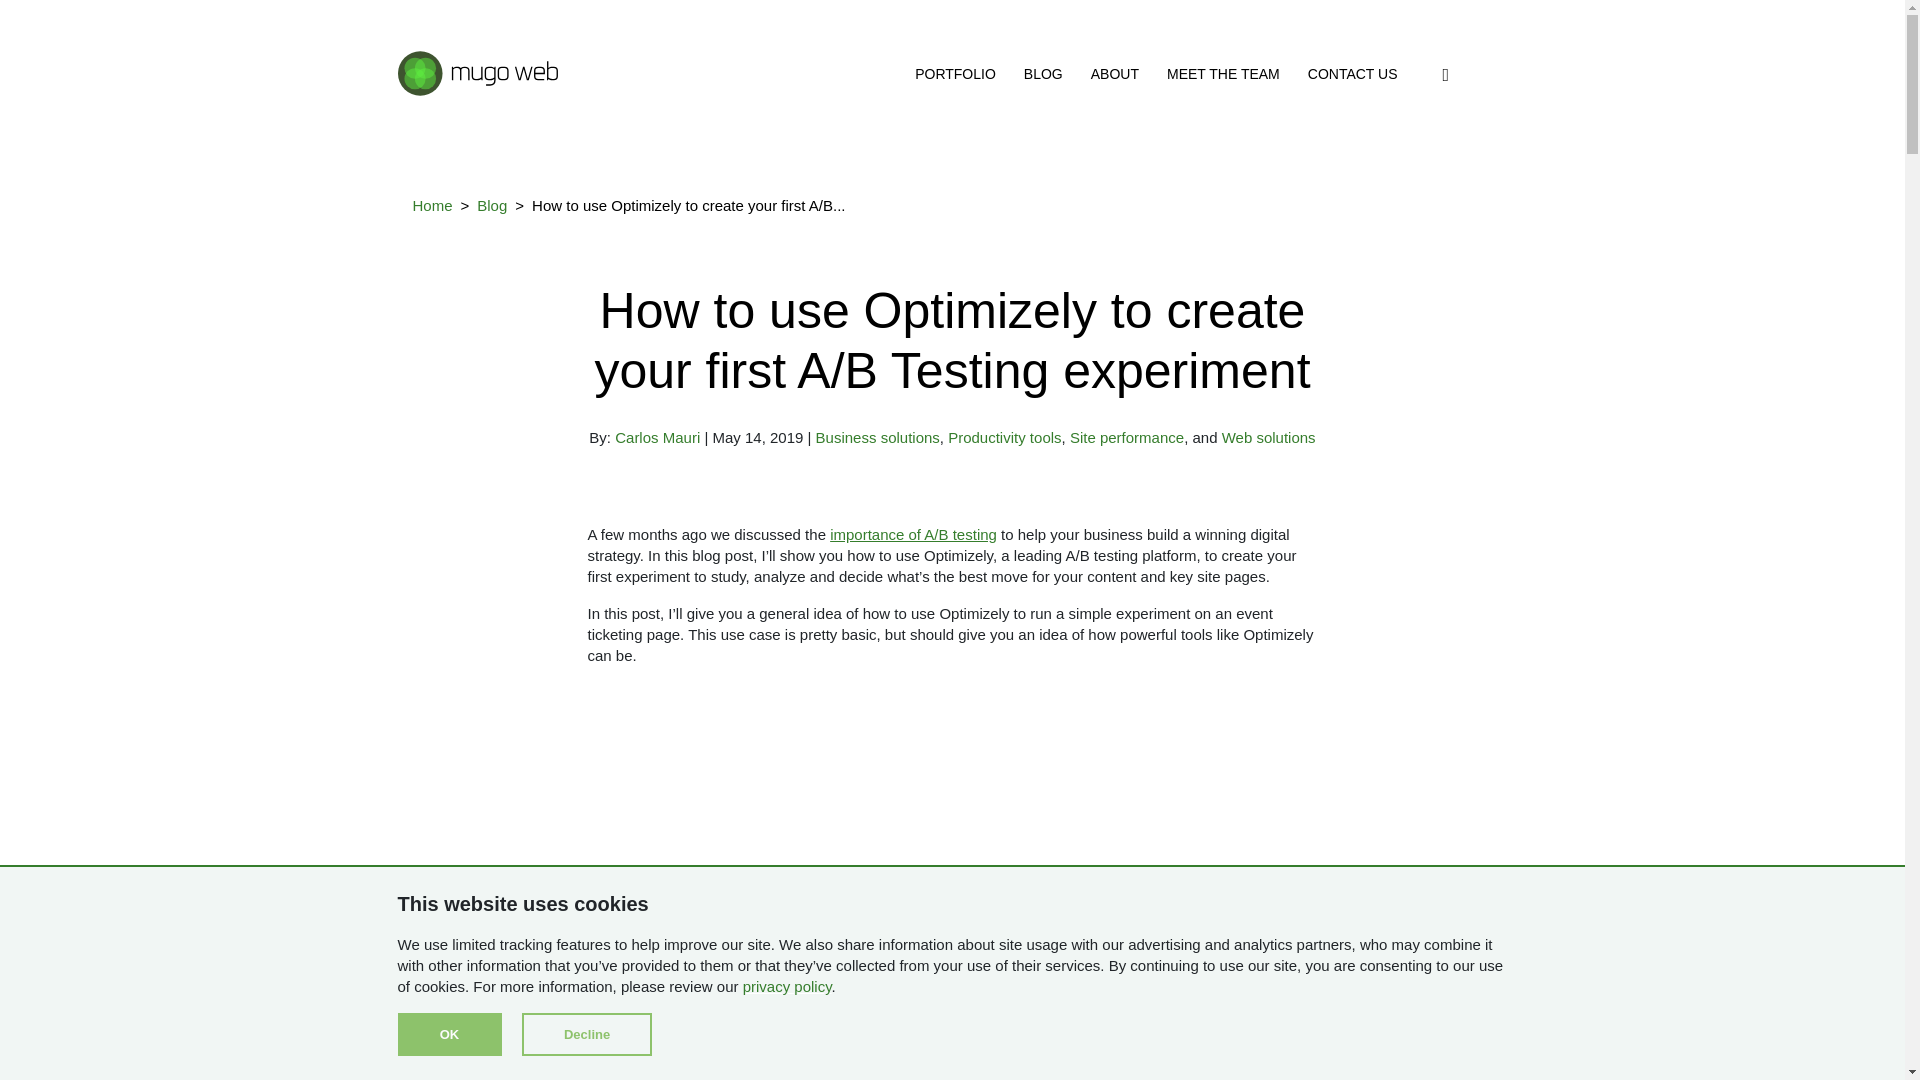 Image resolution: width=1920 pixels, height=1080 pixels. I want to click on Business solutions, so click(878, 437).